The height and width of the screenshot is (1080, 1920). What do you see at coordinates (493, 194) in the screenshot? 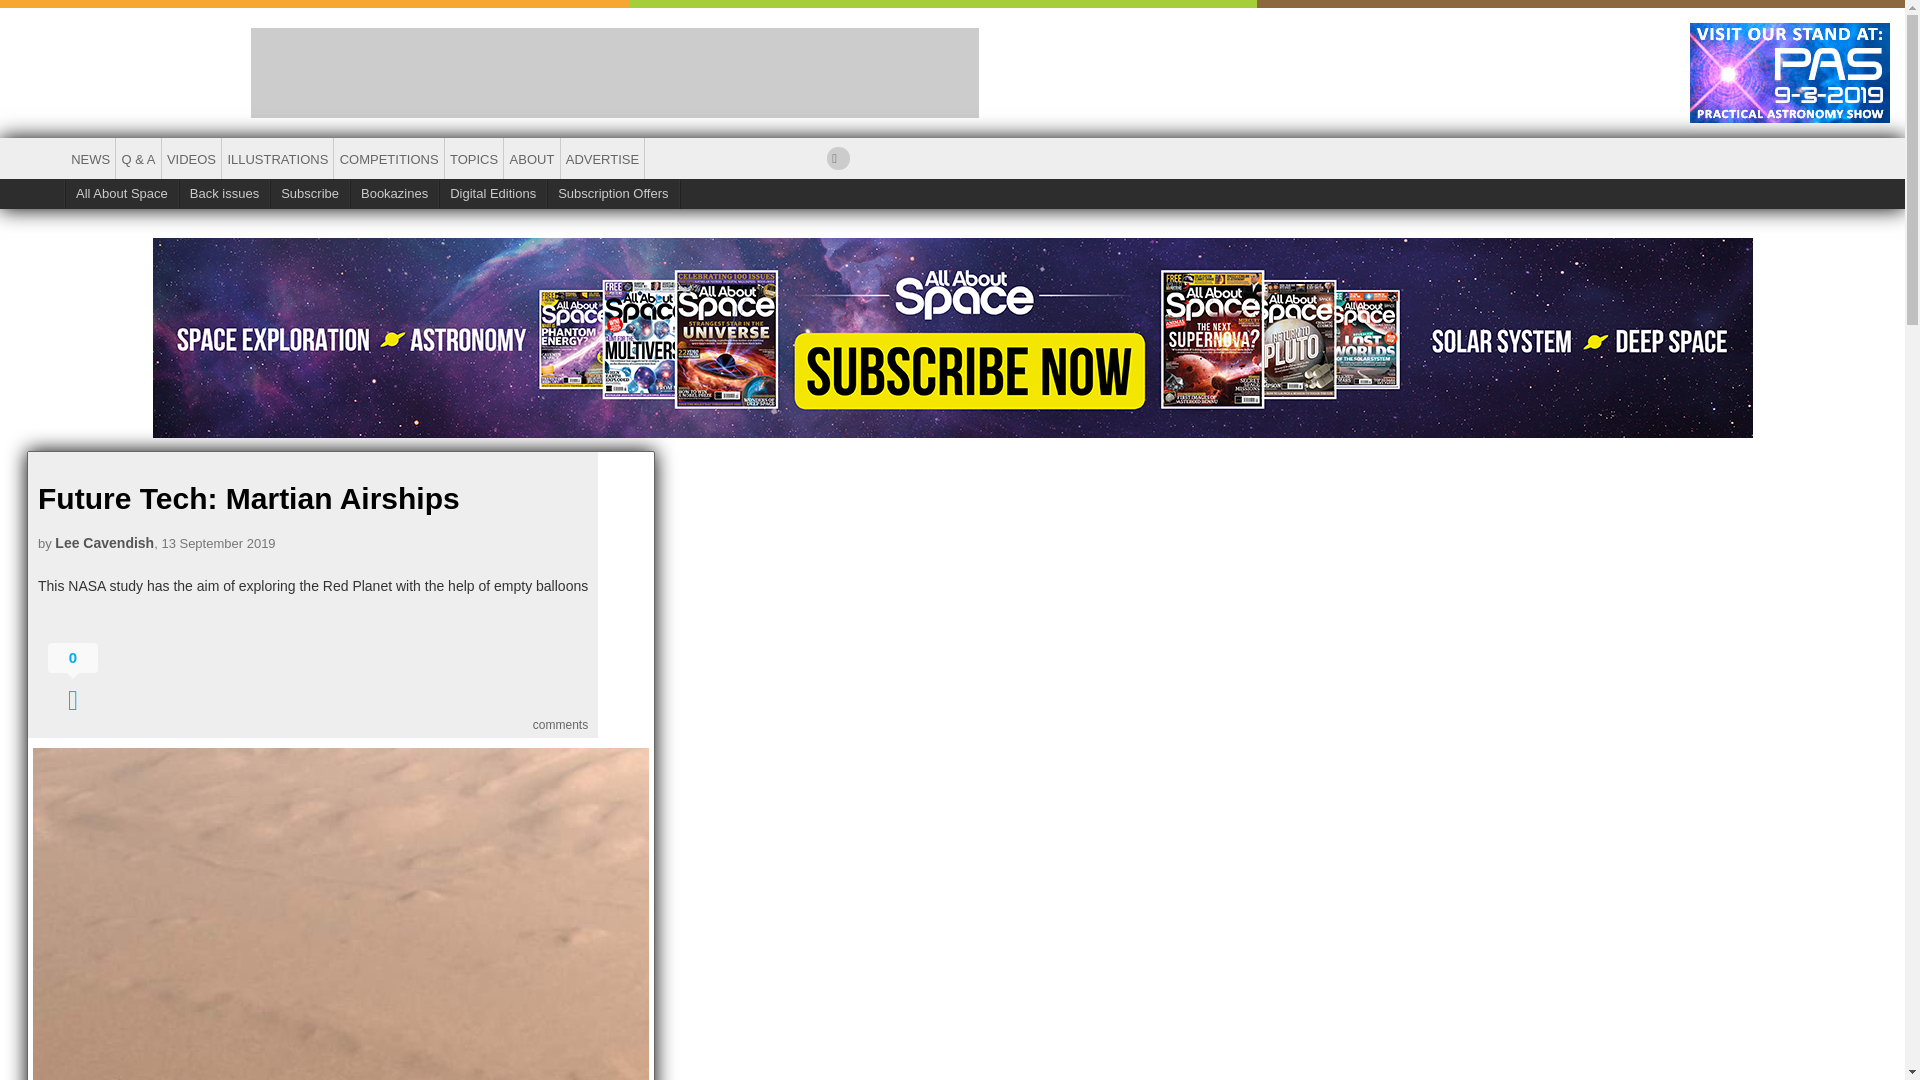
I see `Digital Editions` at bounding box center [493, 194].